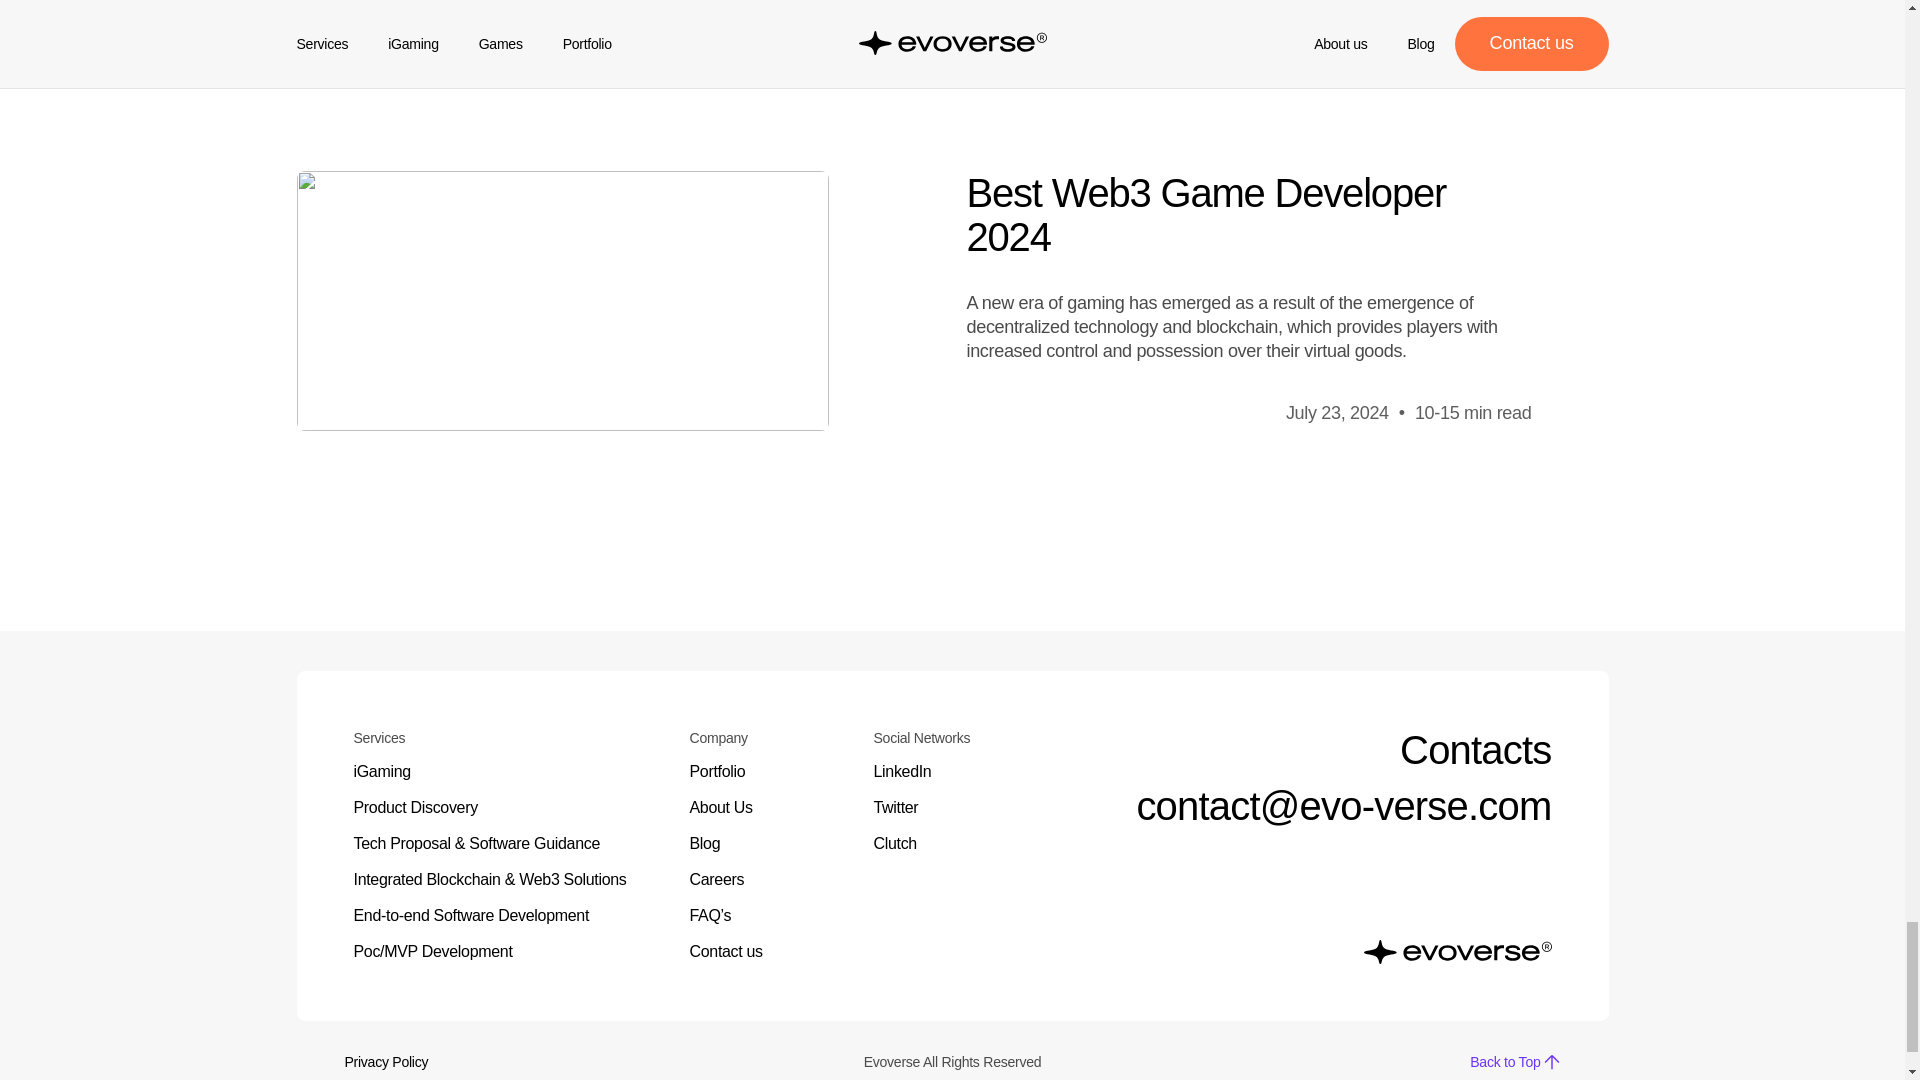 The height and width of the screenshot is (1080, 1920). Describe the element at coordinates (502, 915) in the screenshot. I see `End-to-end Software Development` at that location.